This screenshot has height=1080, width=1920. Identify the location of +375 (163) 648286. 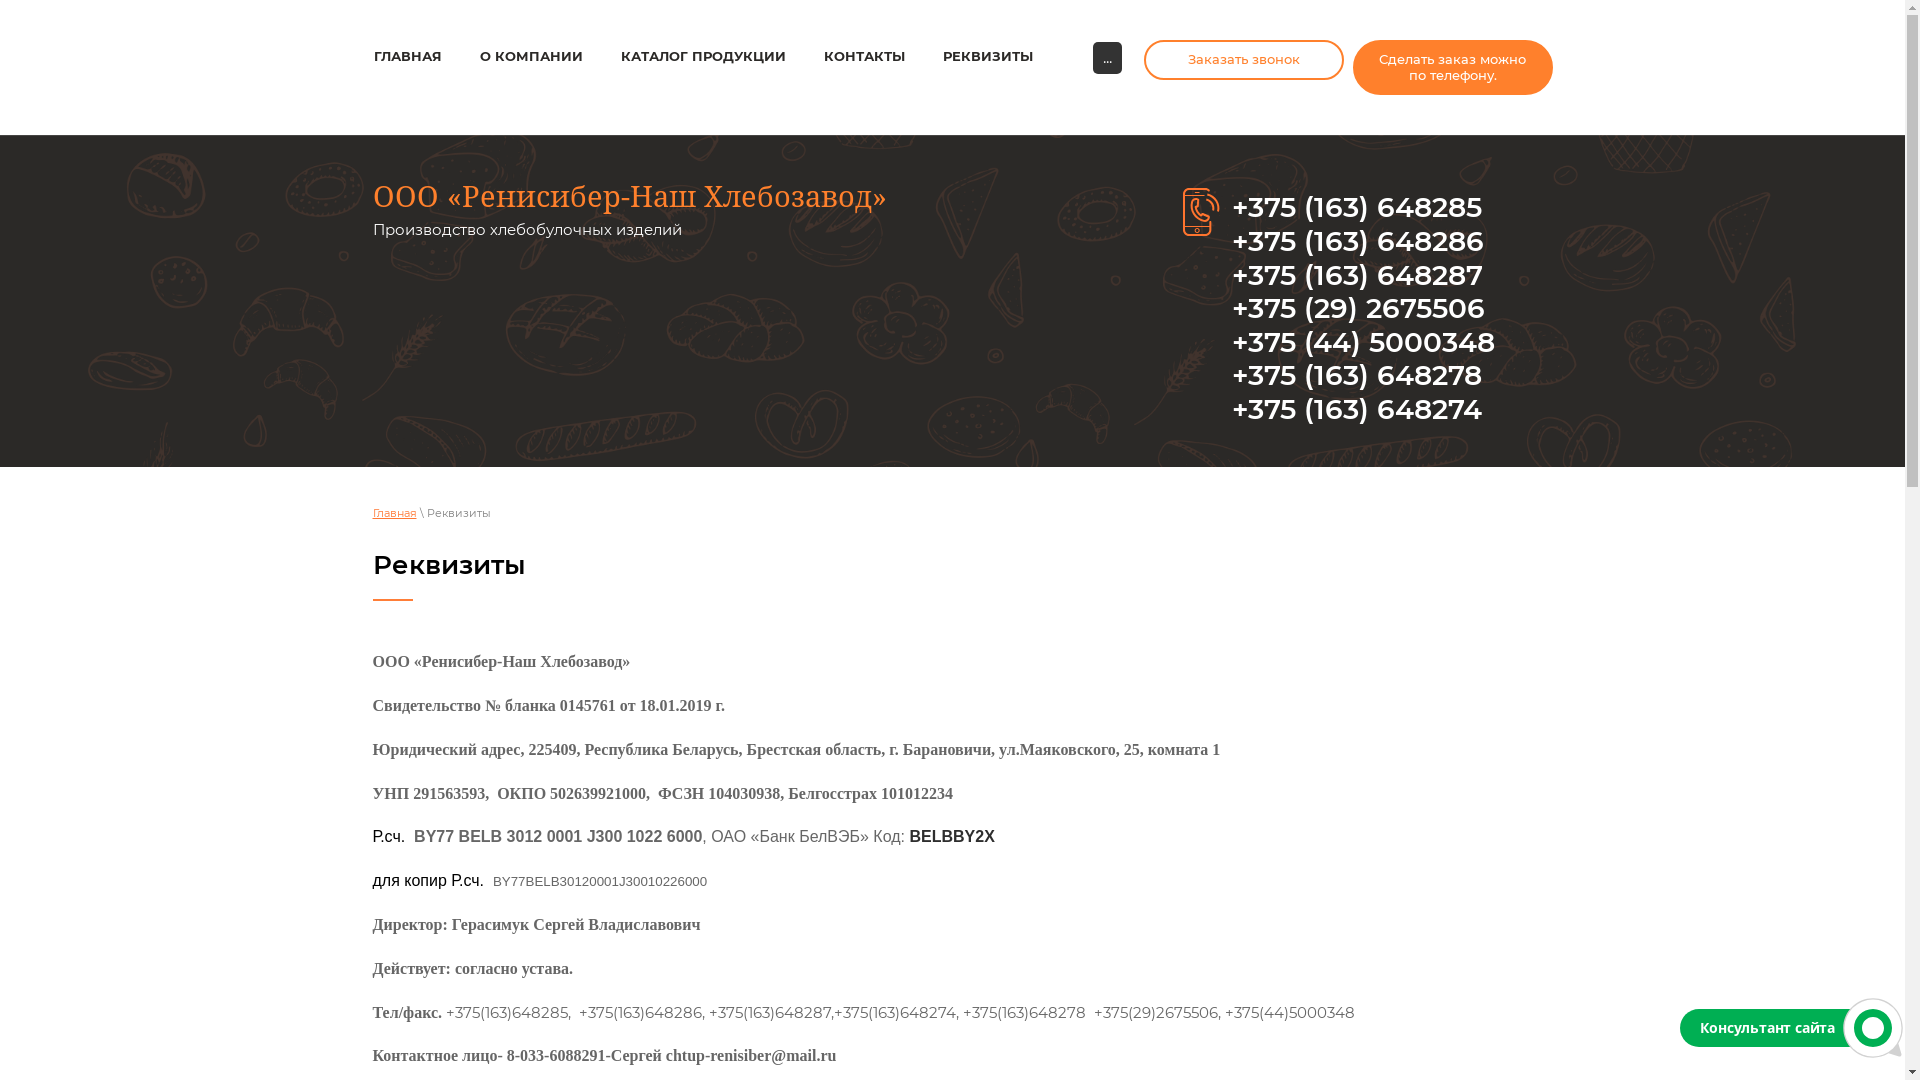
(1358, 241).